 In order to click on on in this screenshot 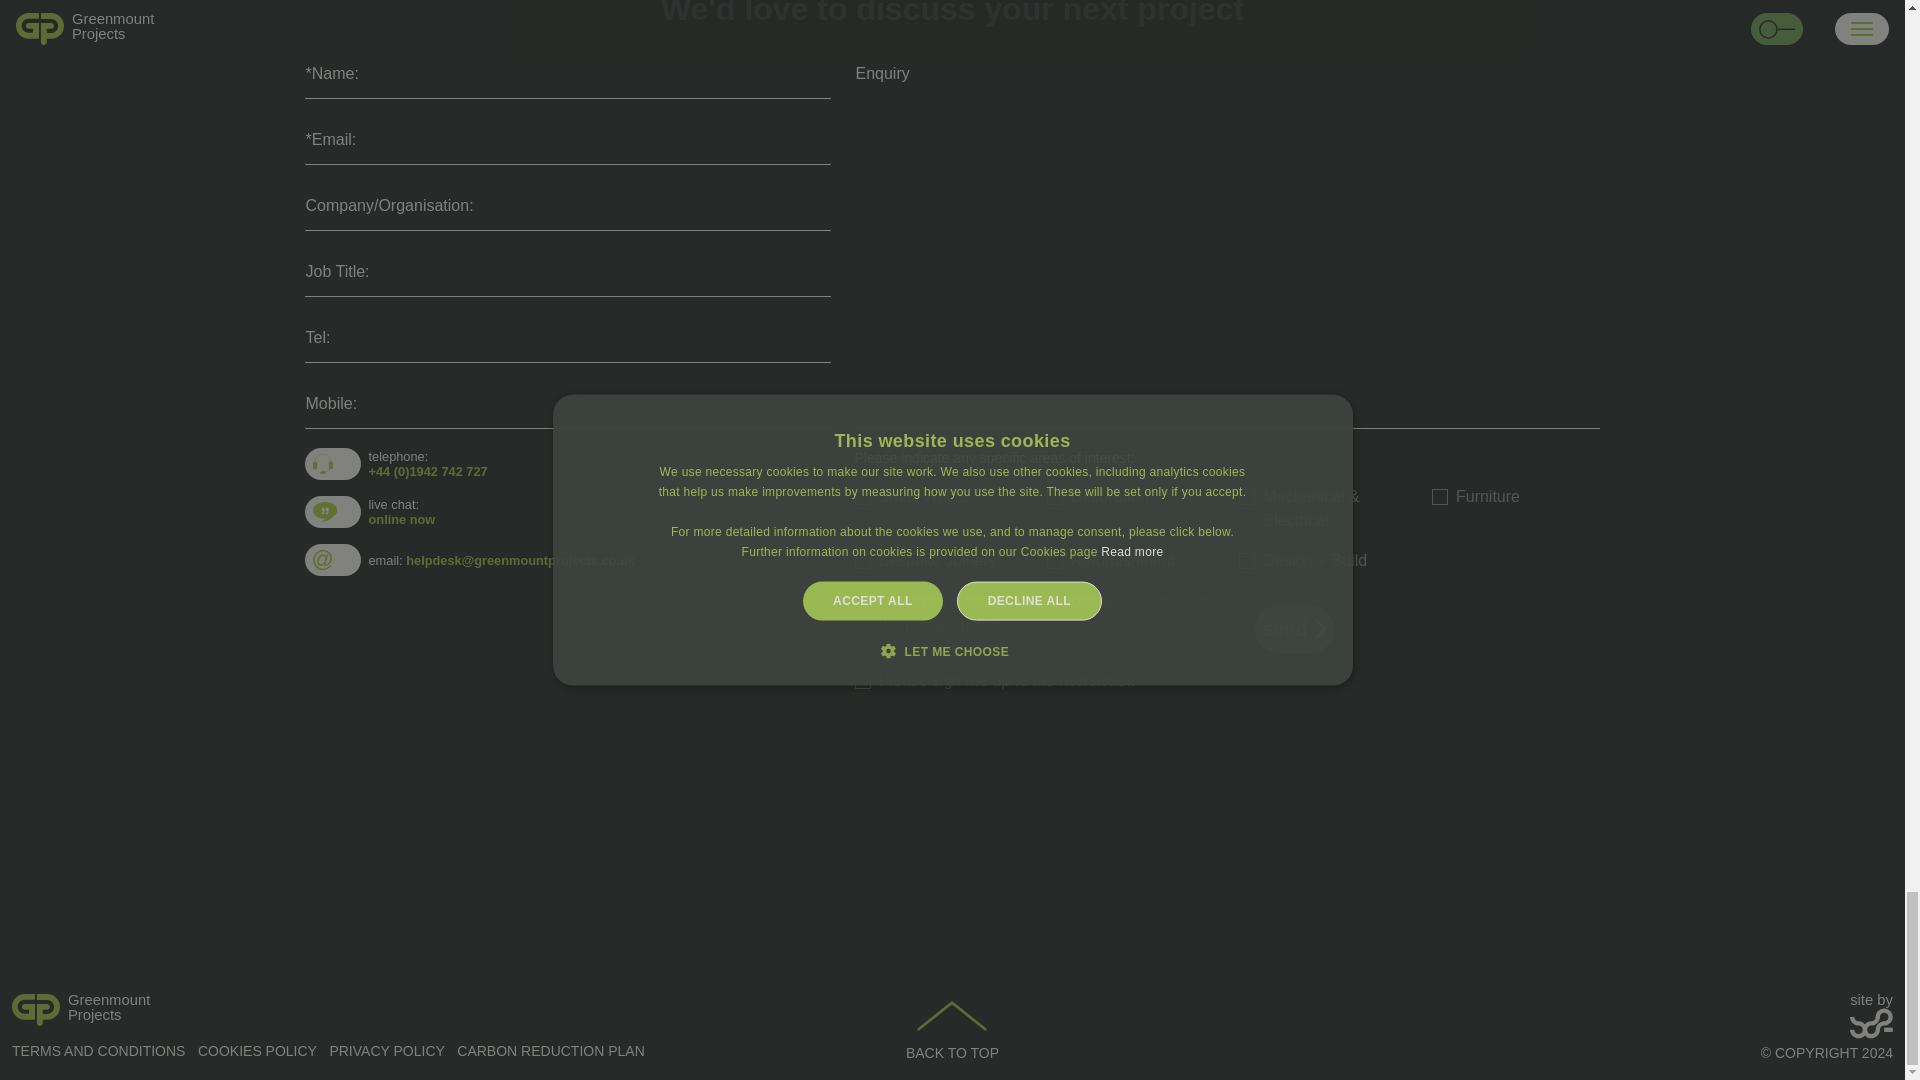, I will do `click(256, 1051)`.